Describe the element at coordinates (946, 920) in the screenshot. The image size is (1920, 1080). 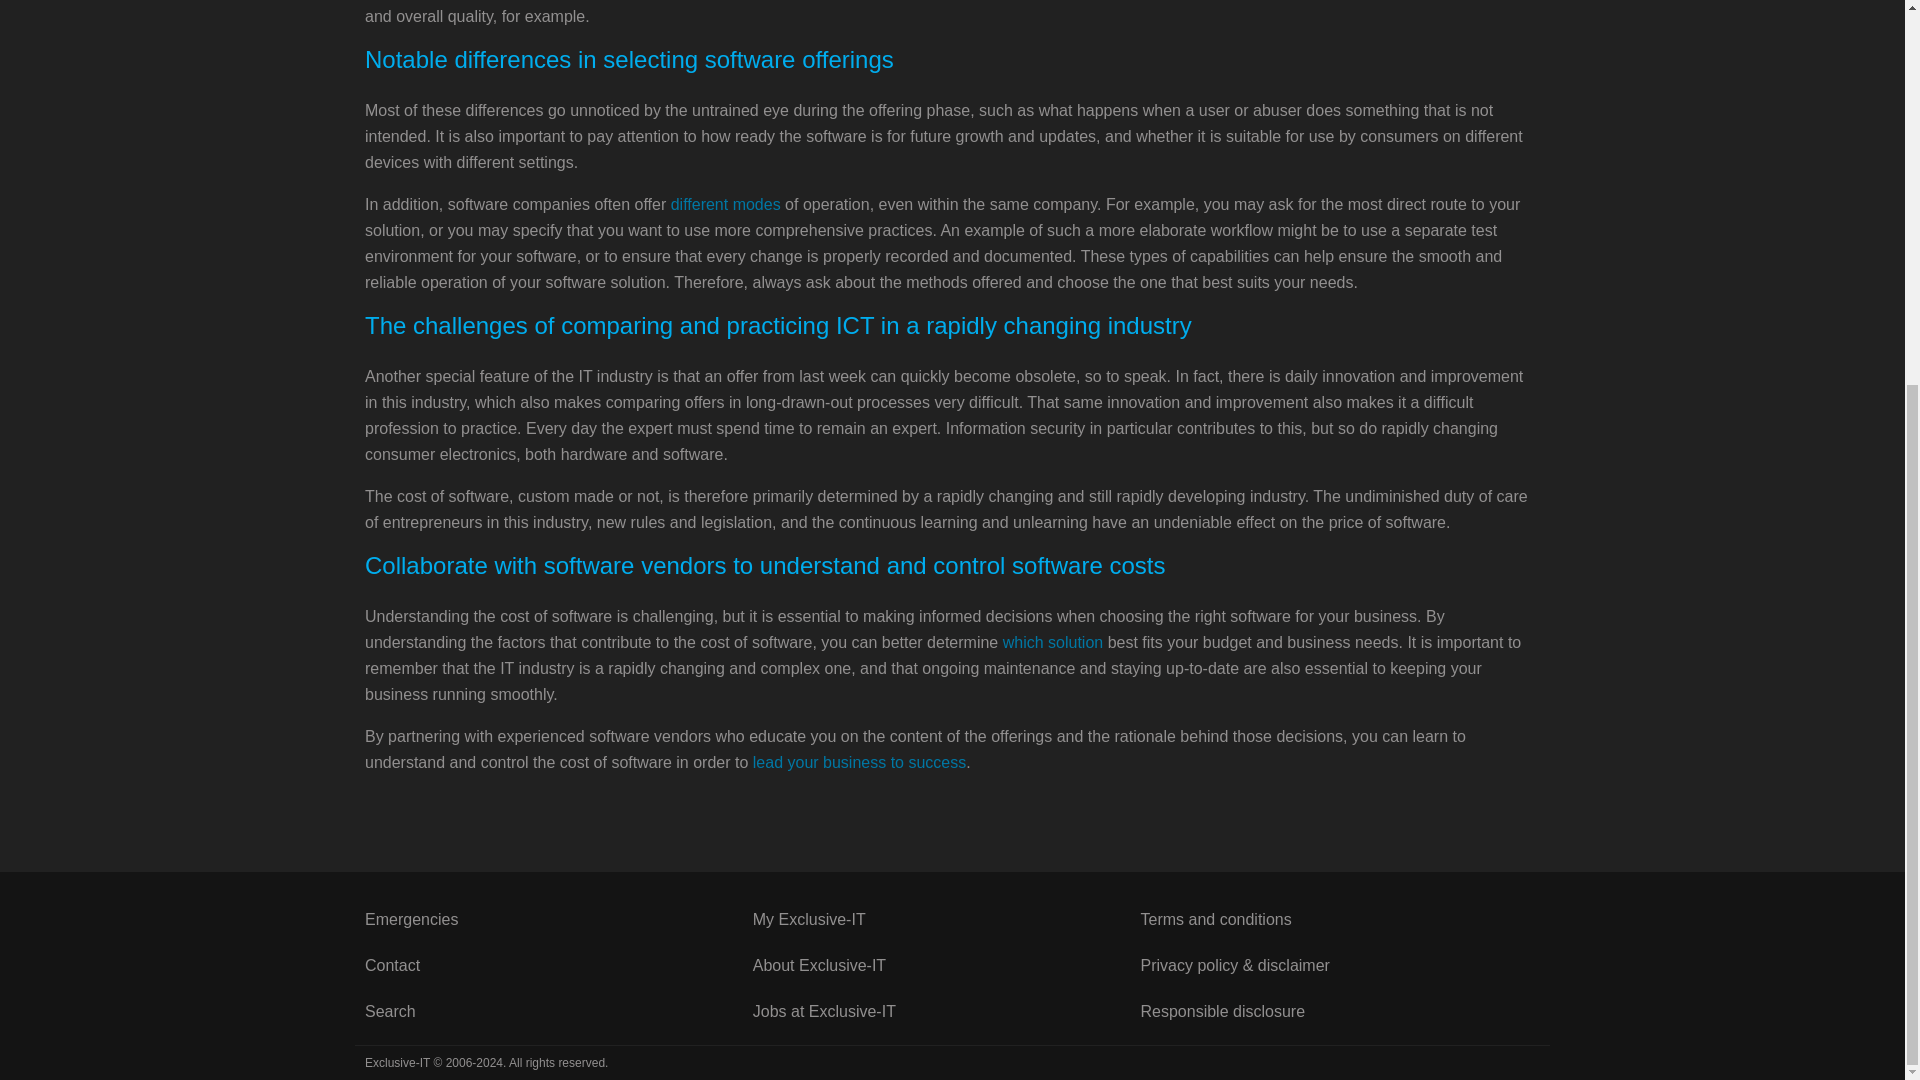
I see `My Exclusive-IT` at that location.